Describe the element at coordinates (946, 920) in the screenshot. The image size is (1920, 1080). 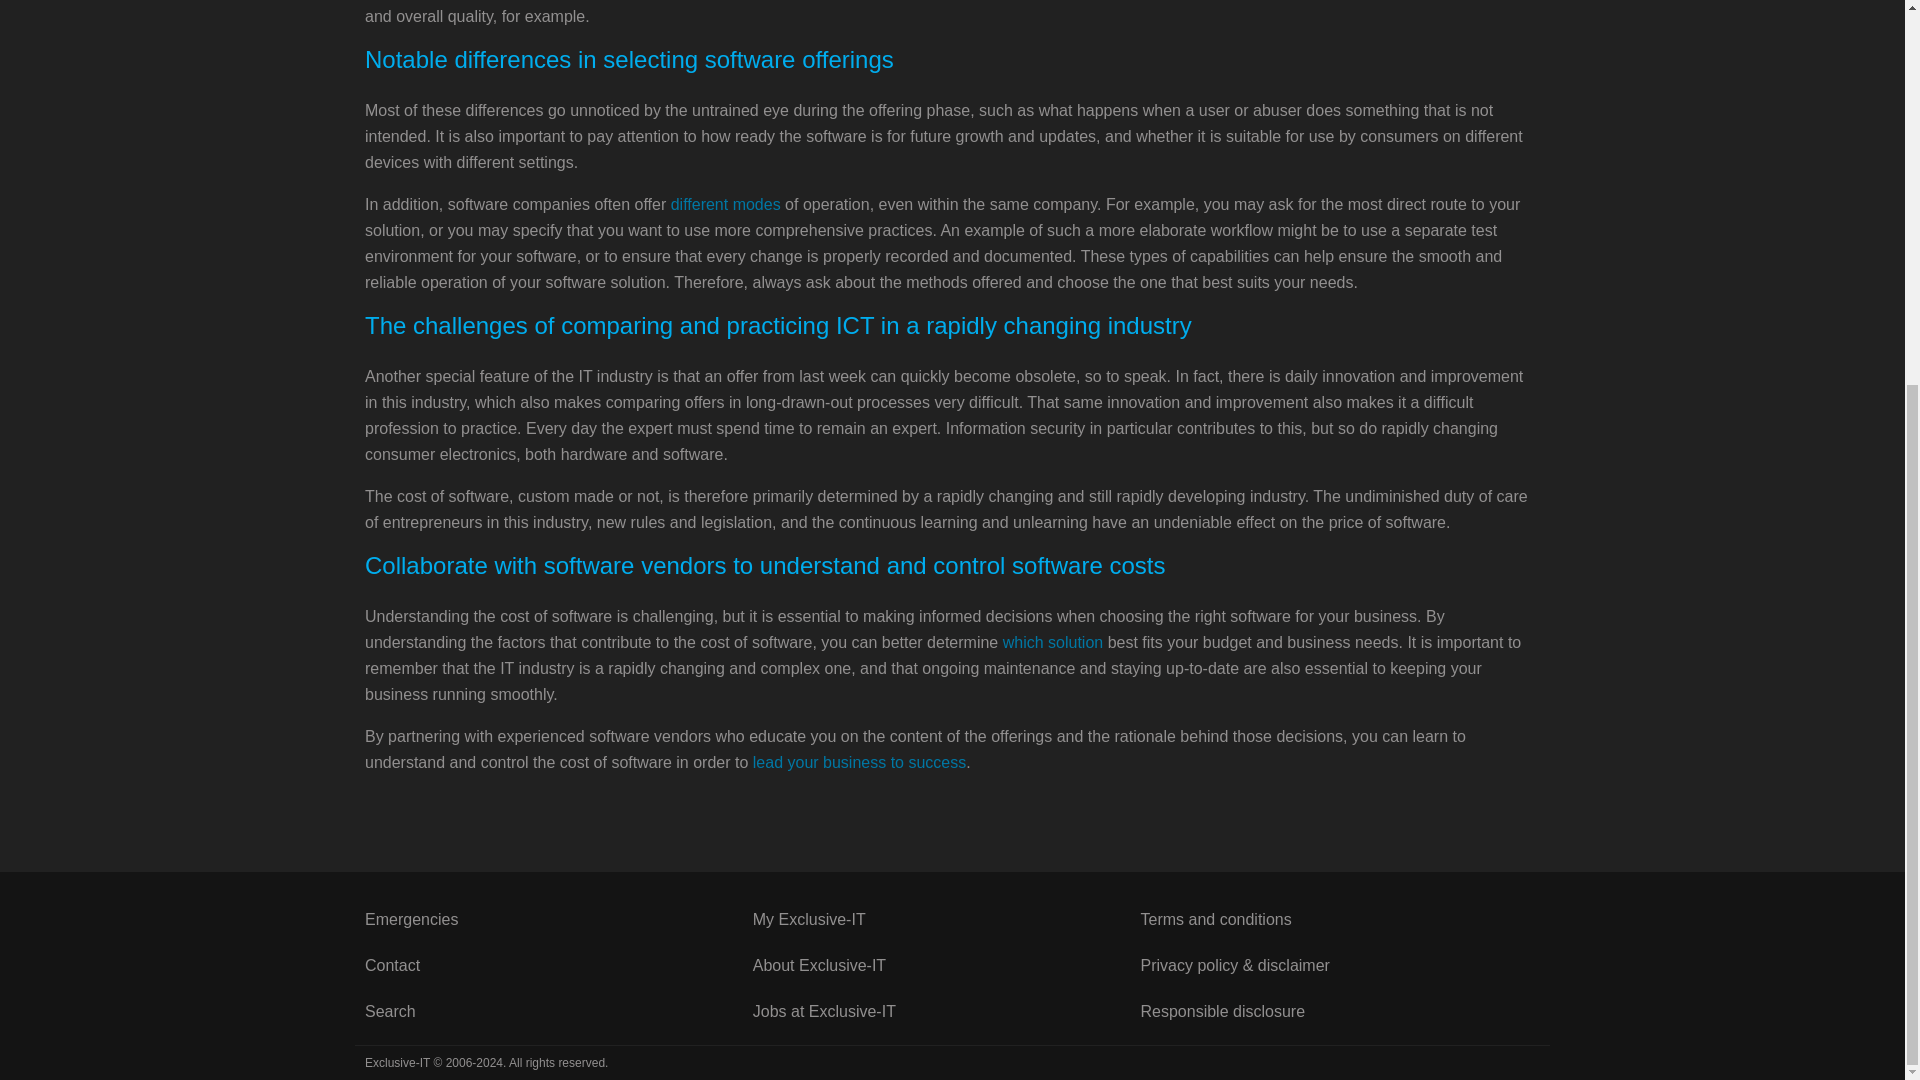
I see `My Exclusive-IT` at that location.